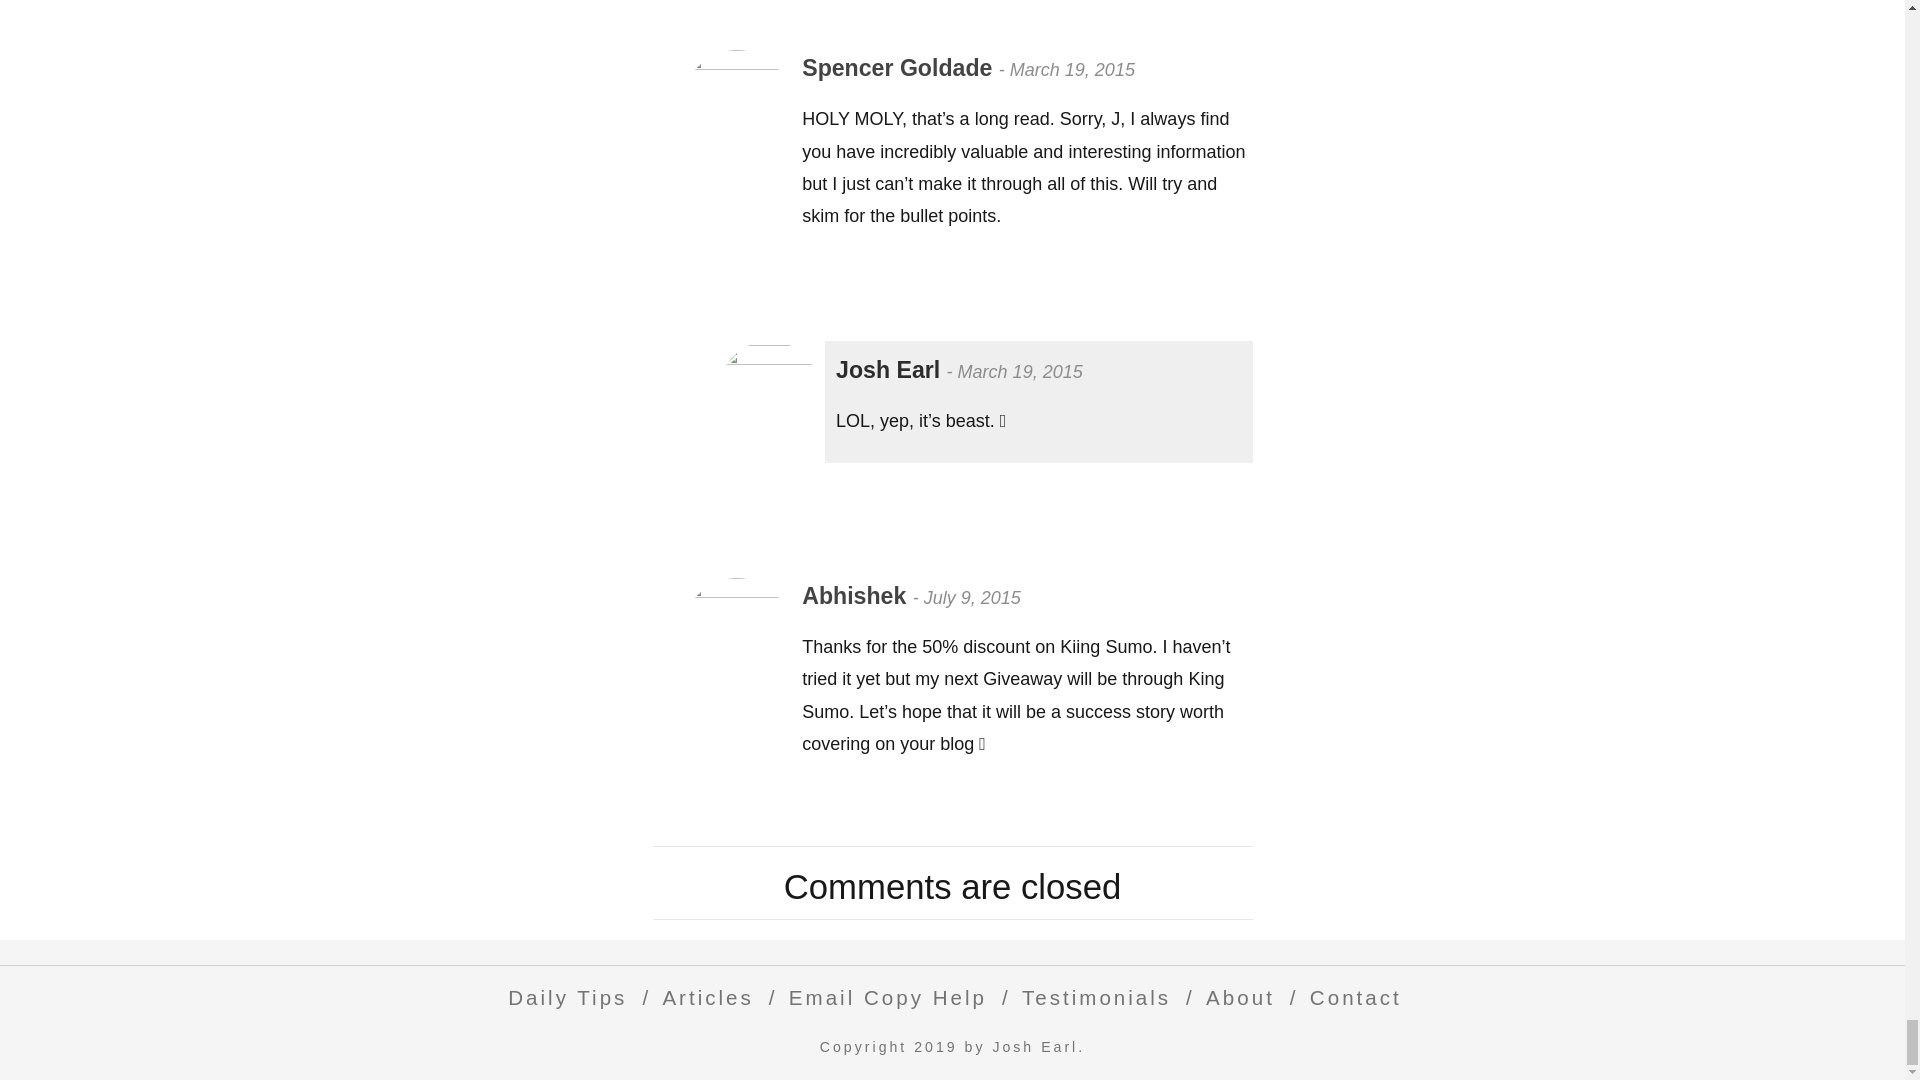 This screenshot has height=1080, width=1920. Describe the element at coordinates (900, 68) in the screenshot. I see `Spencer Goldade` at that location.